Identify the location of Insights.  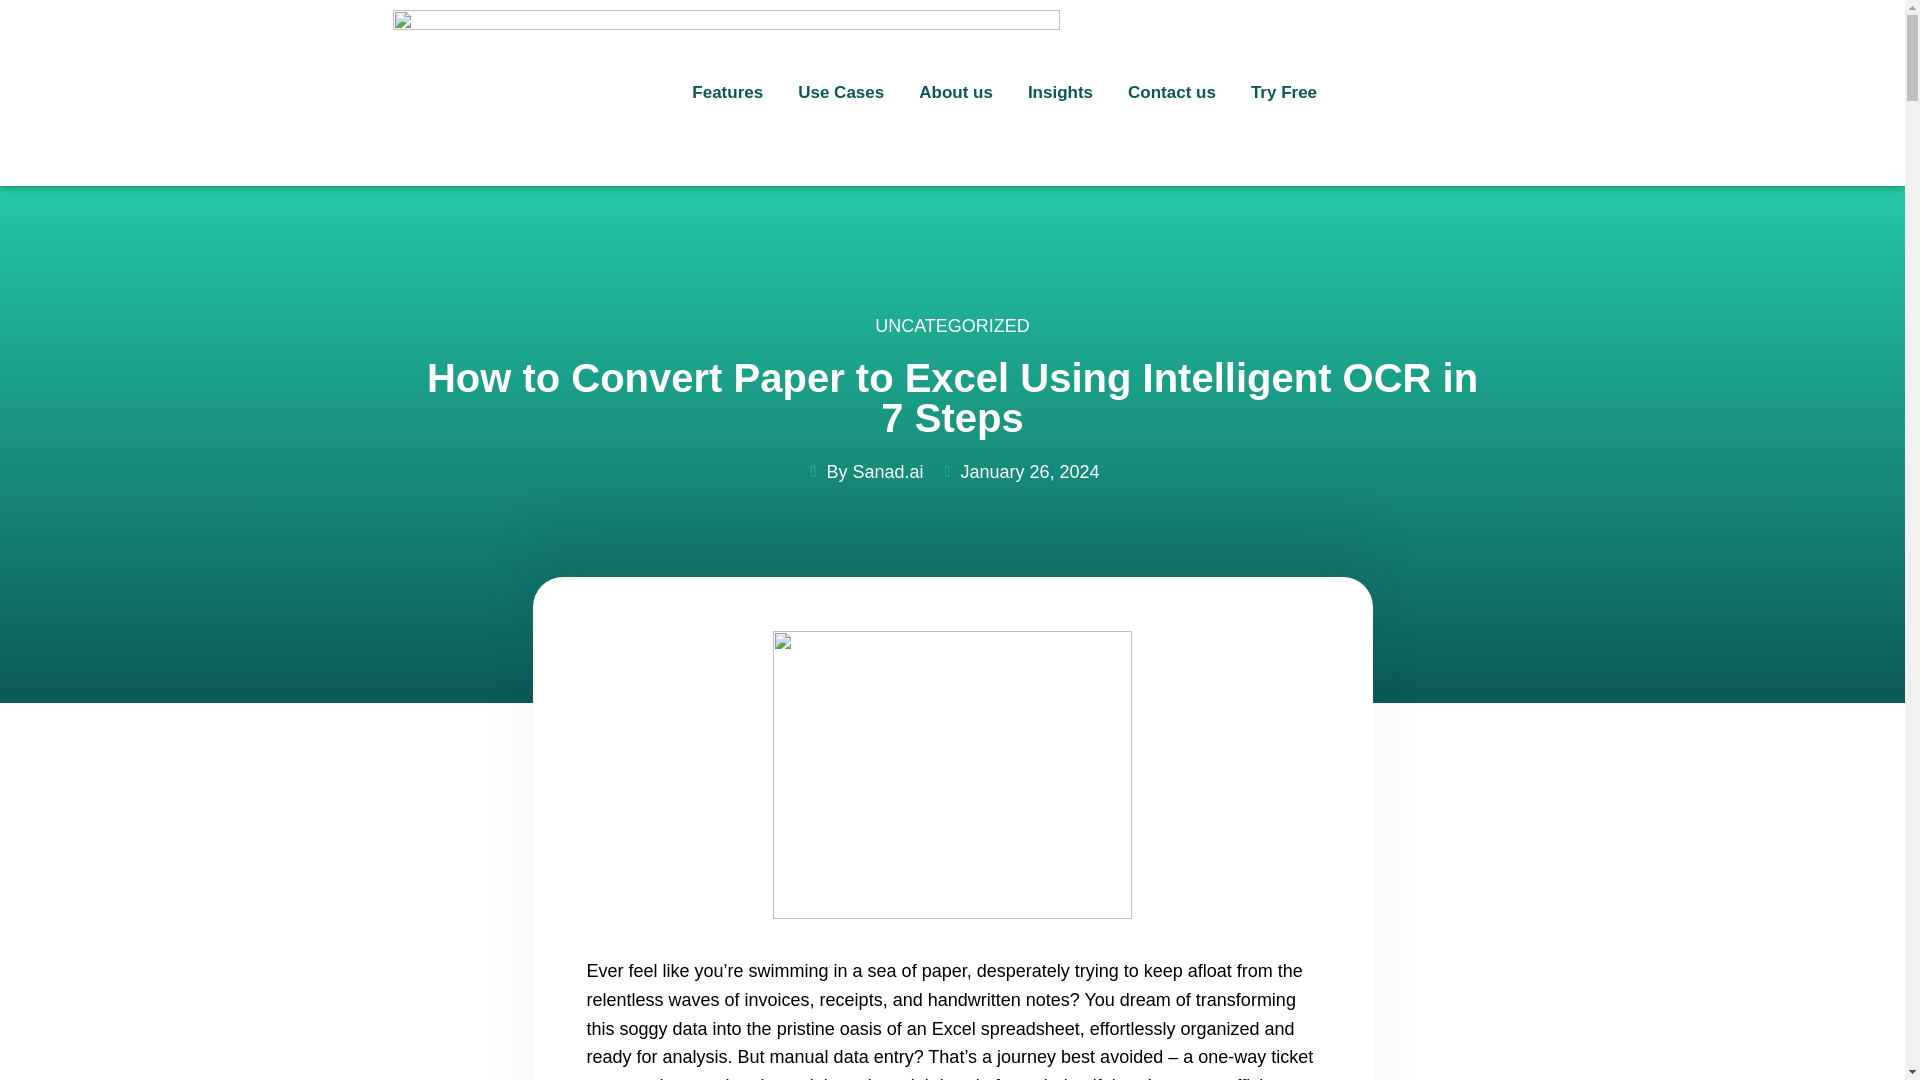
(1060, 92).